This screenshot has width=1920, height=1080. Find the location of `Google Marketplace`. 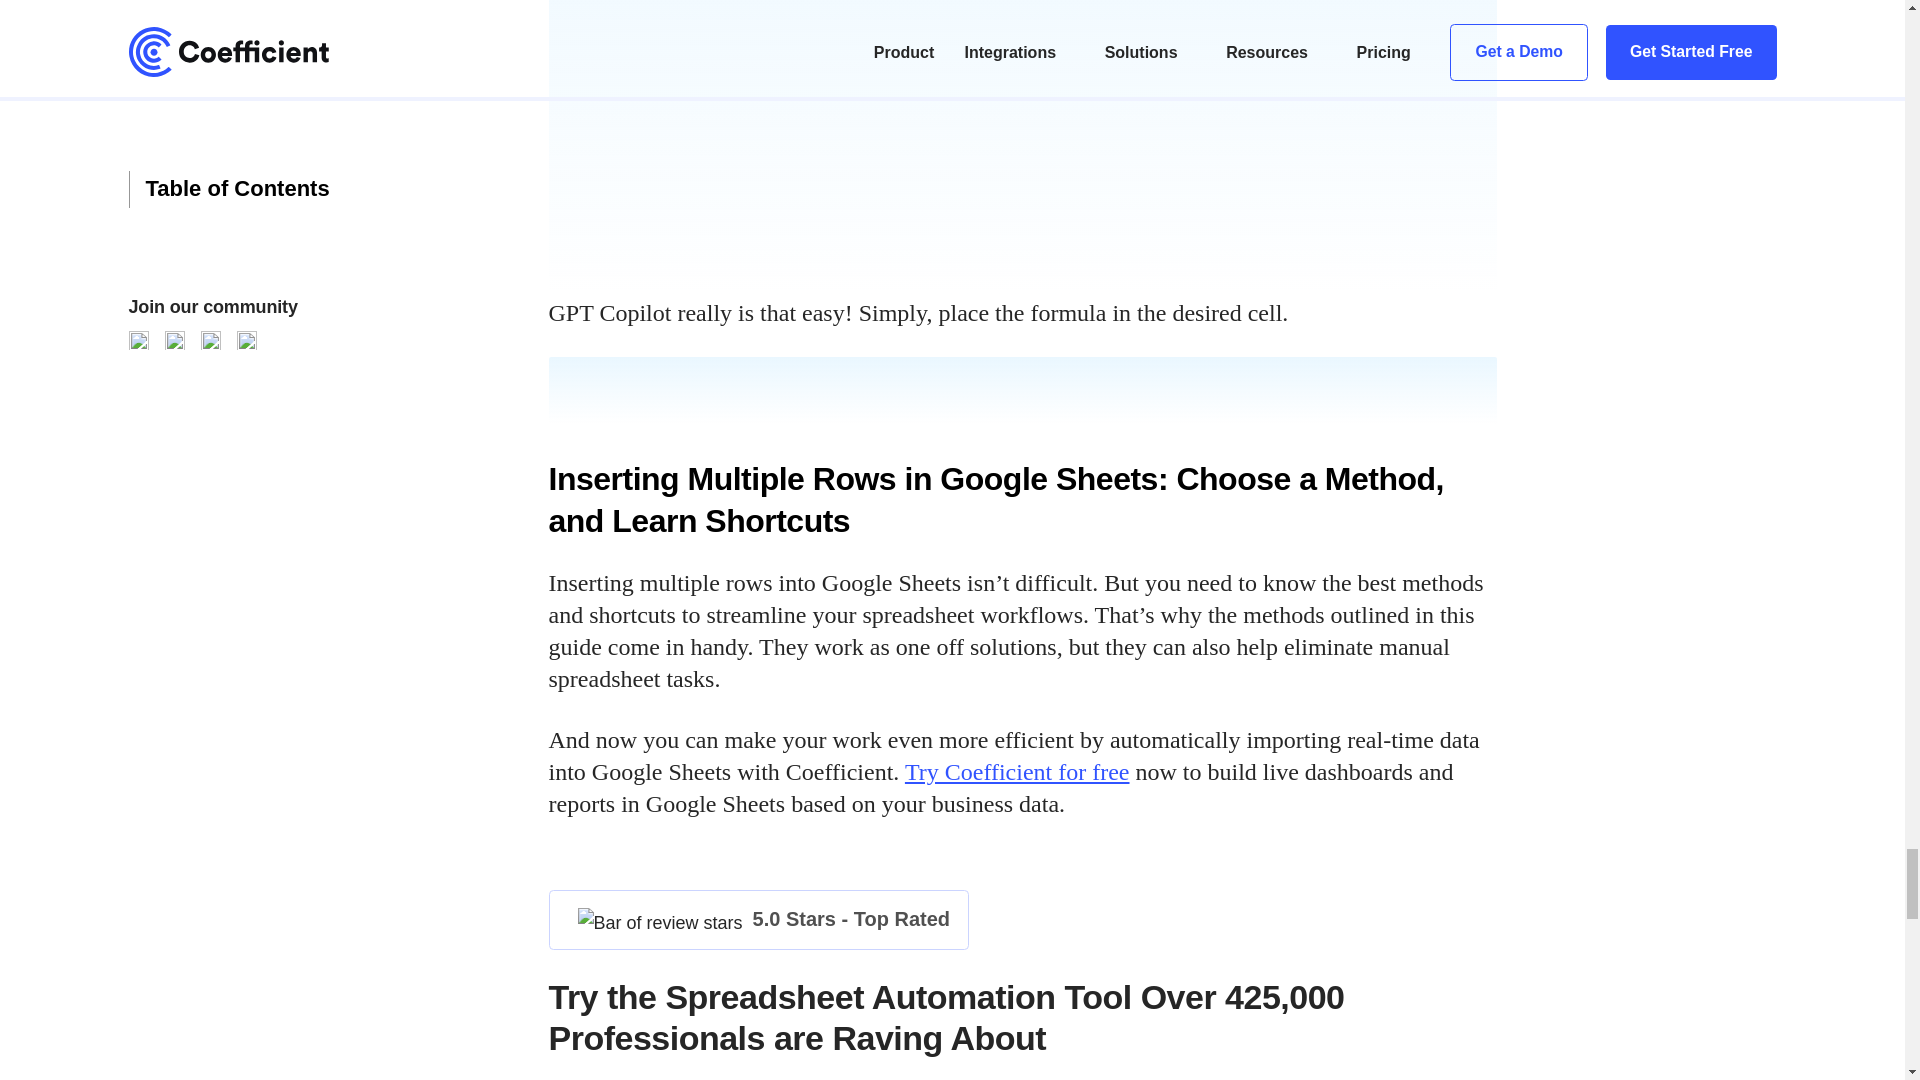

Google Marketplace is located at coordinates (758, 919).